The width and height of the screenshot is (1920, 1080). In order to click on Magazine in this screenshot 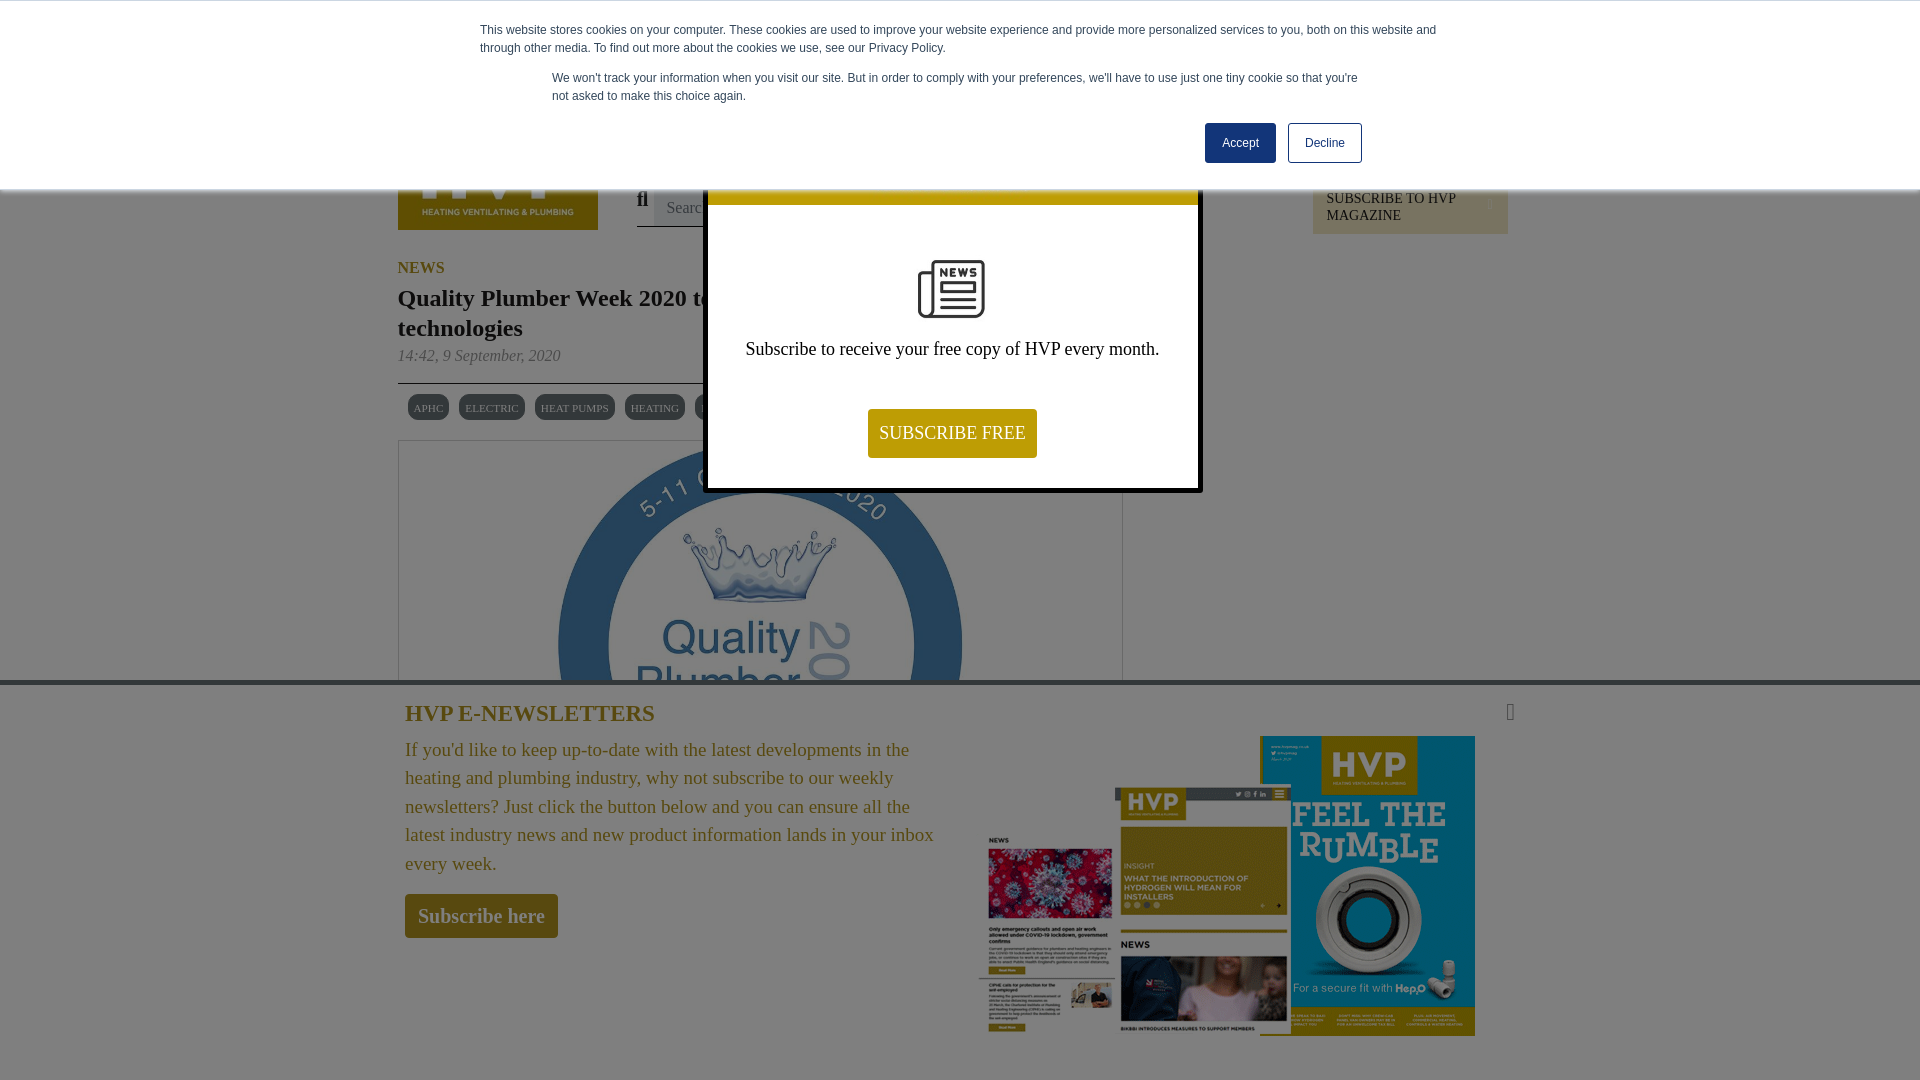, I will do `click(1034, 149)`.